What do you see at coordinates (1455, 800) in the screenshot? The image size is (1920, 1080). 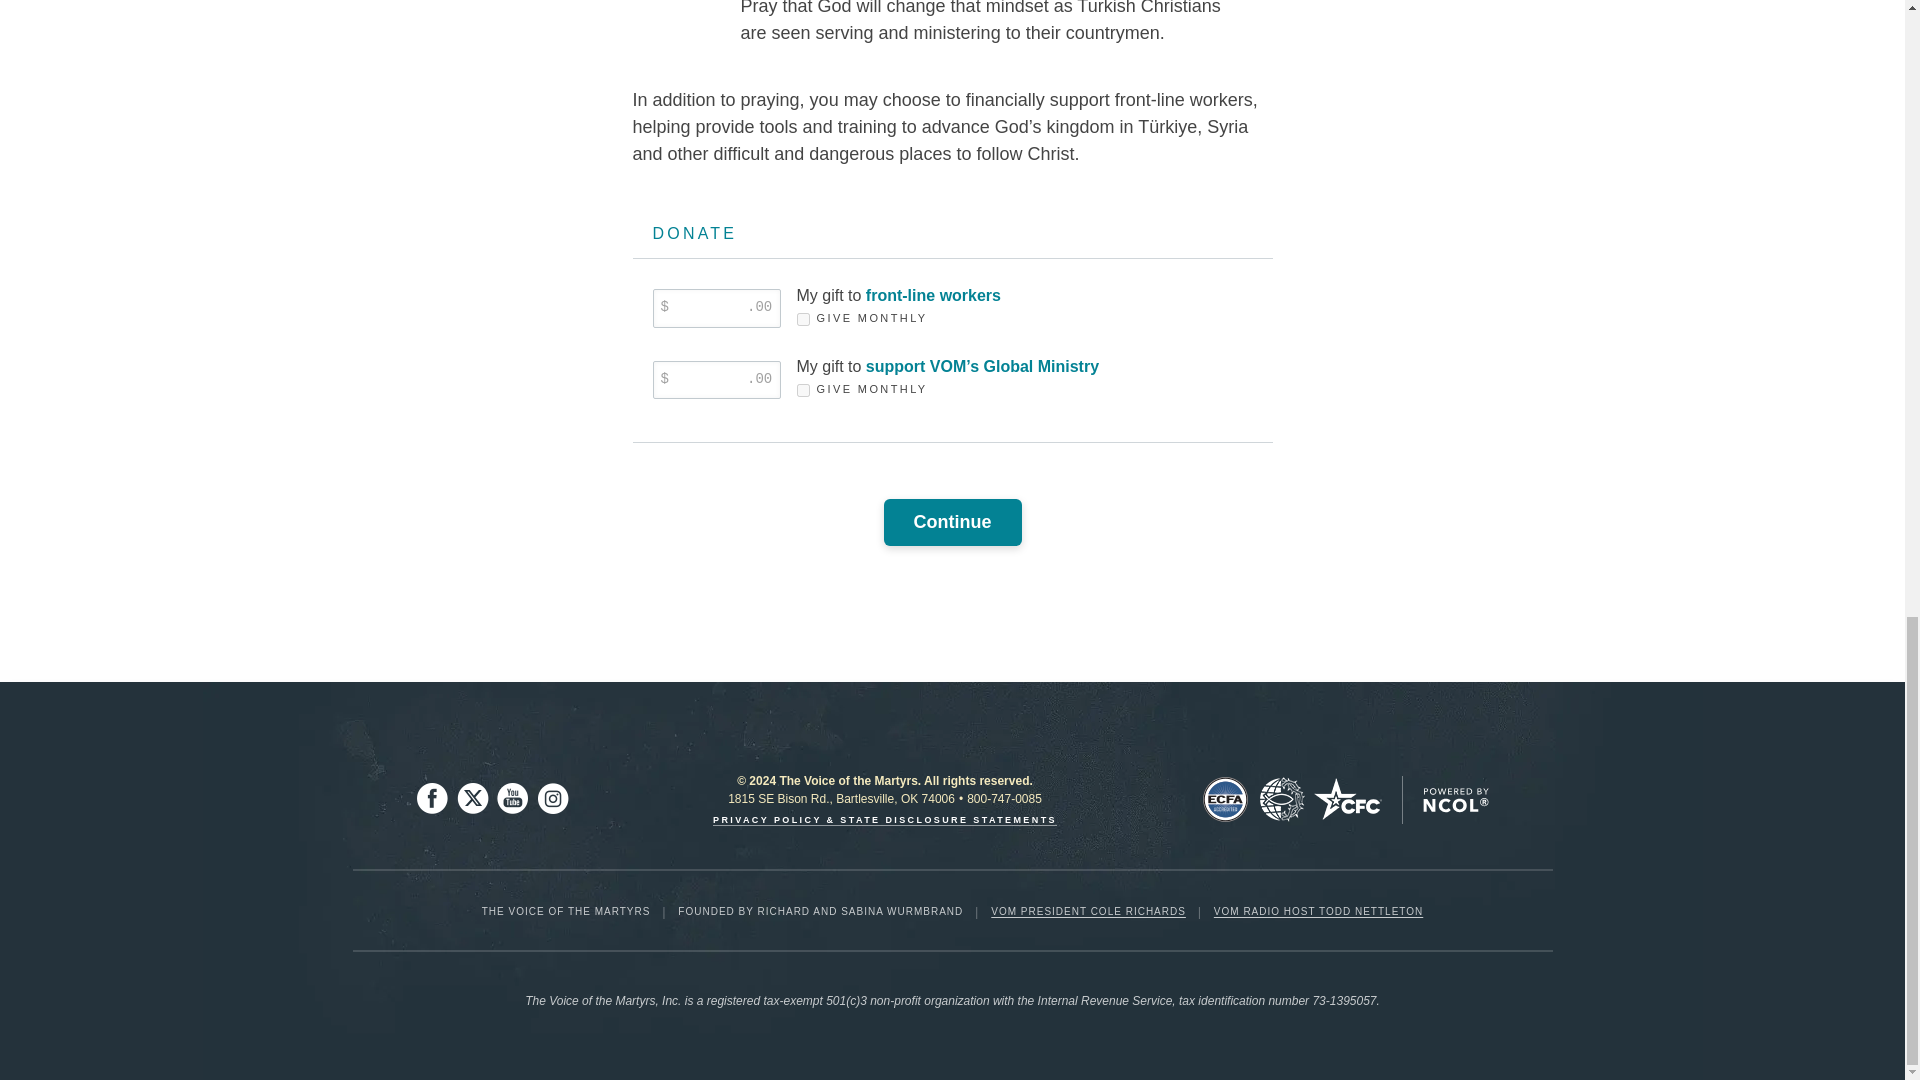 I see `Powered by NCOL` at bounding box center [1455, 800].